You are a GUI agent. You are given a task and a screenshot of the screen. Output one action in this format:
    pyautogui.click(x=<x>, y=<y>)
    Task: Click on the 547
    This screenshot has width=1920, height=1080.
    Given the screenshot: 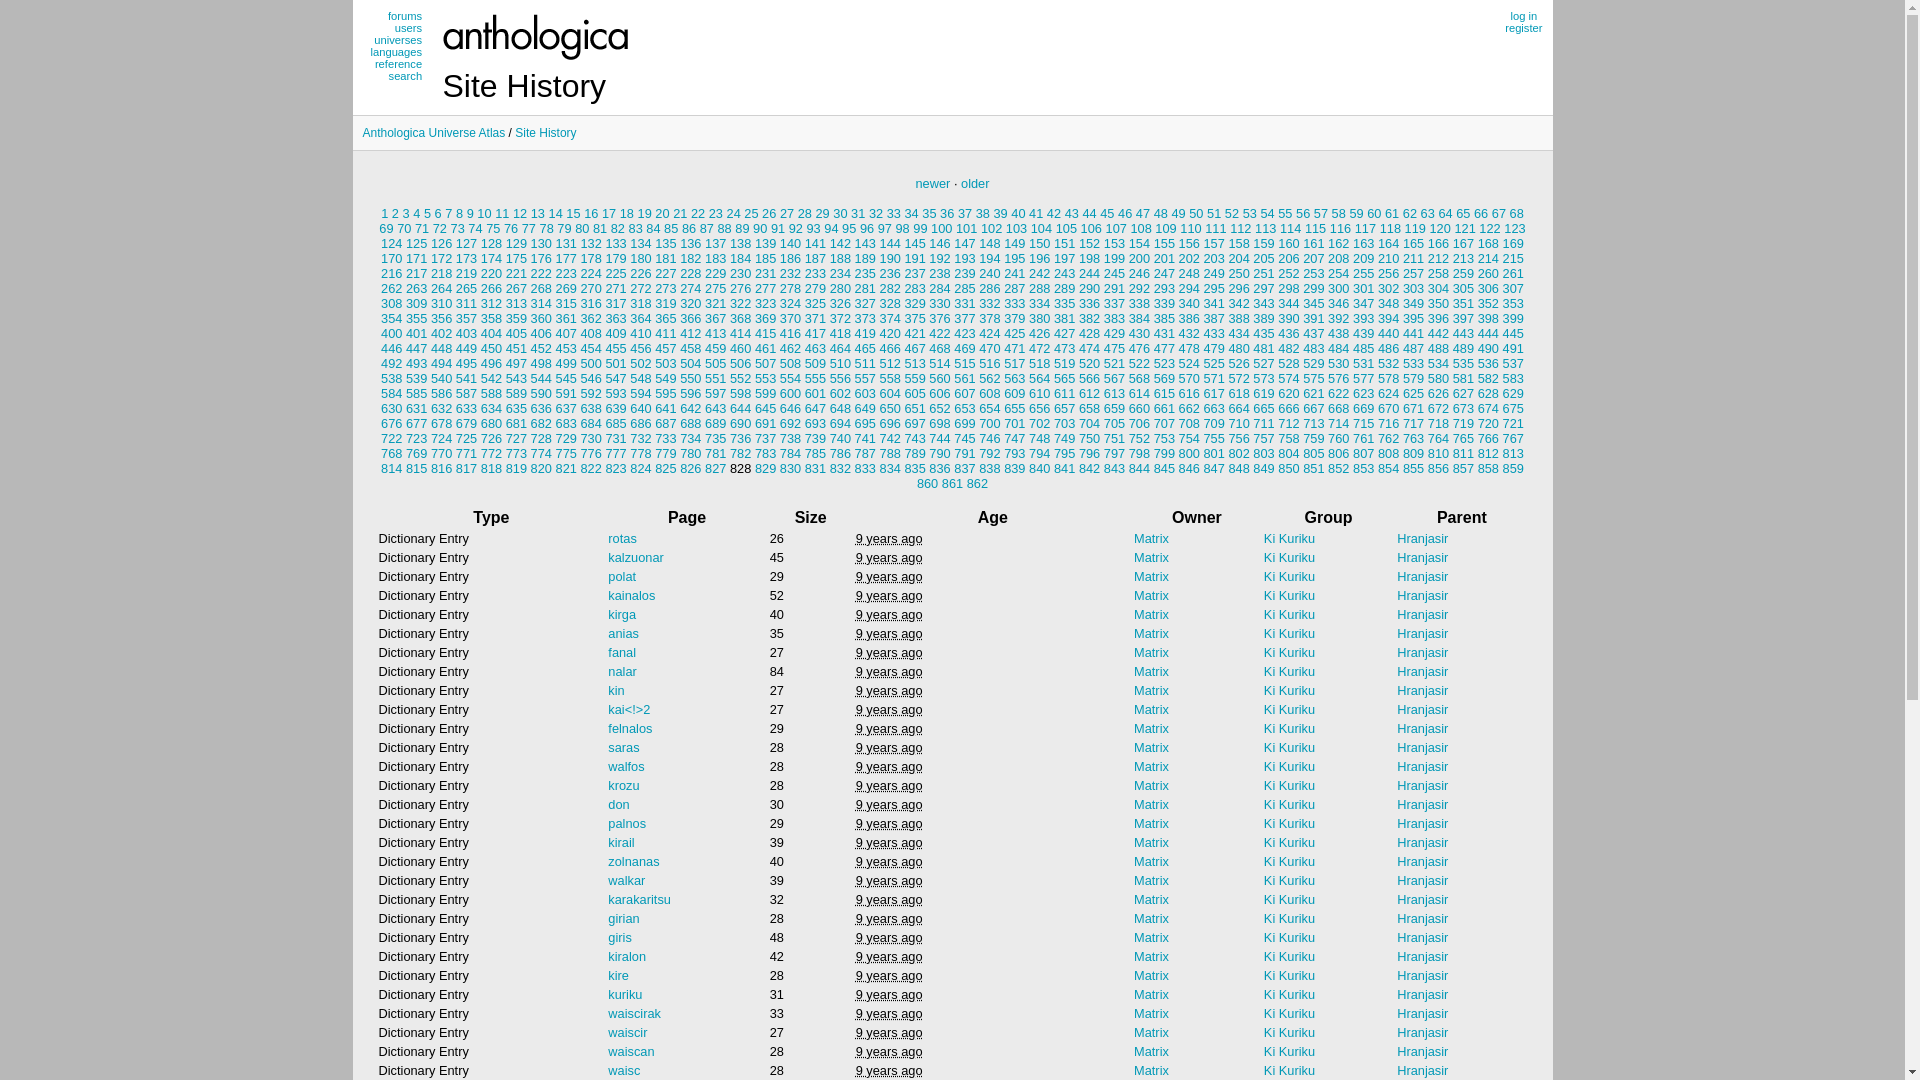 What is the action you would take?
    pyautogui.click(x=616, y=378)
    